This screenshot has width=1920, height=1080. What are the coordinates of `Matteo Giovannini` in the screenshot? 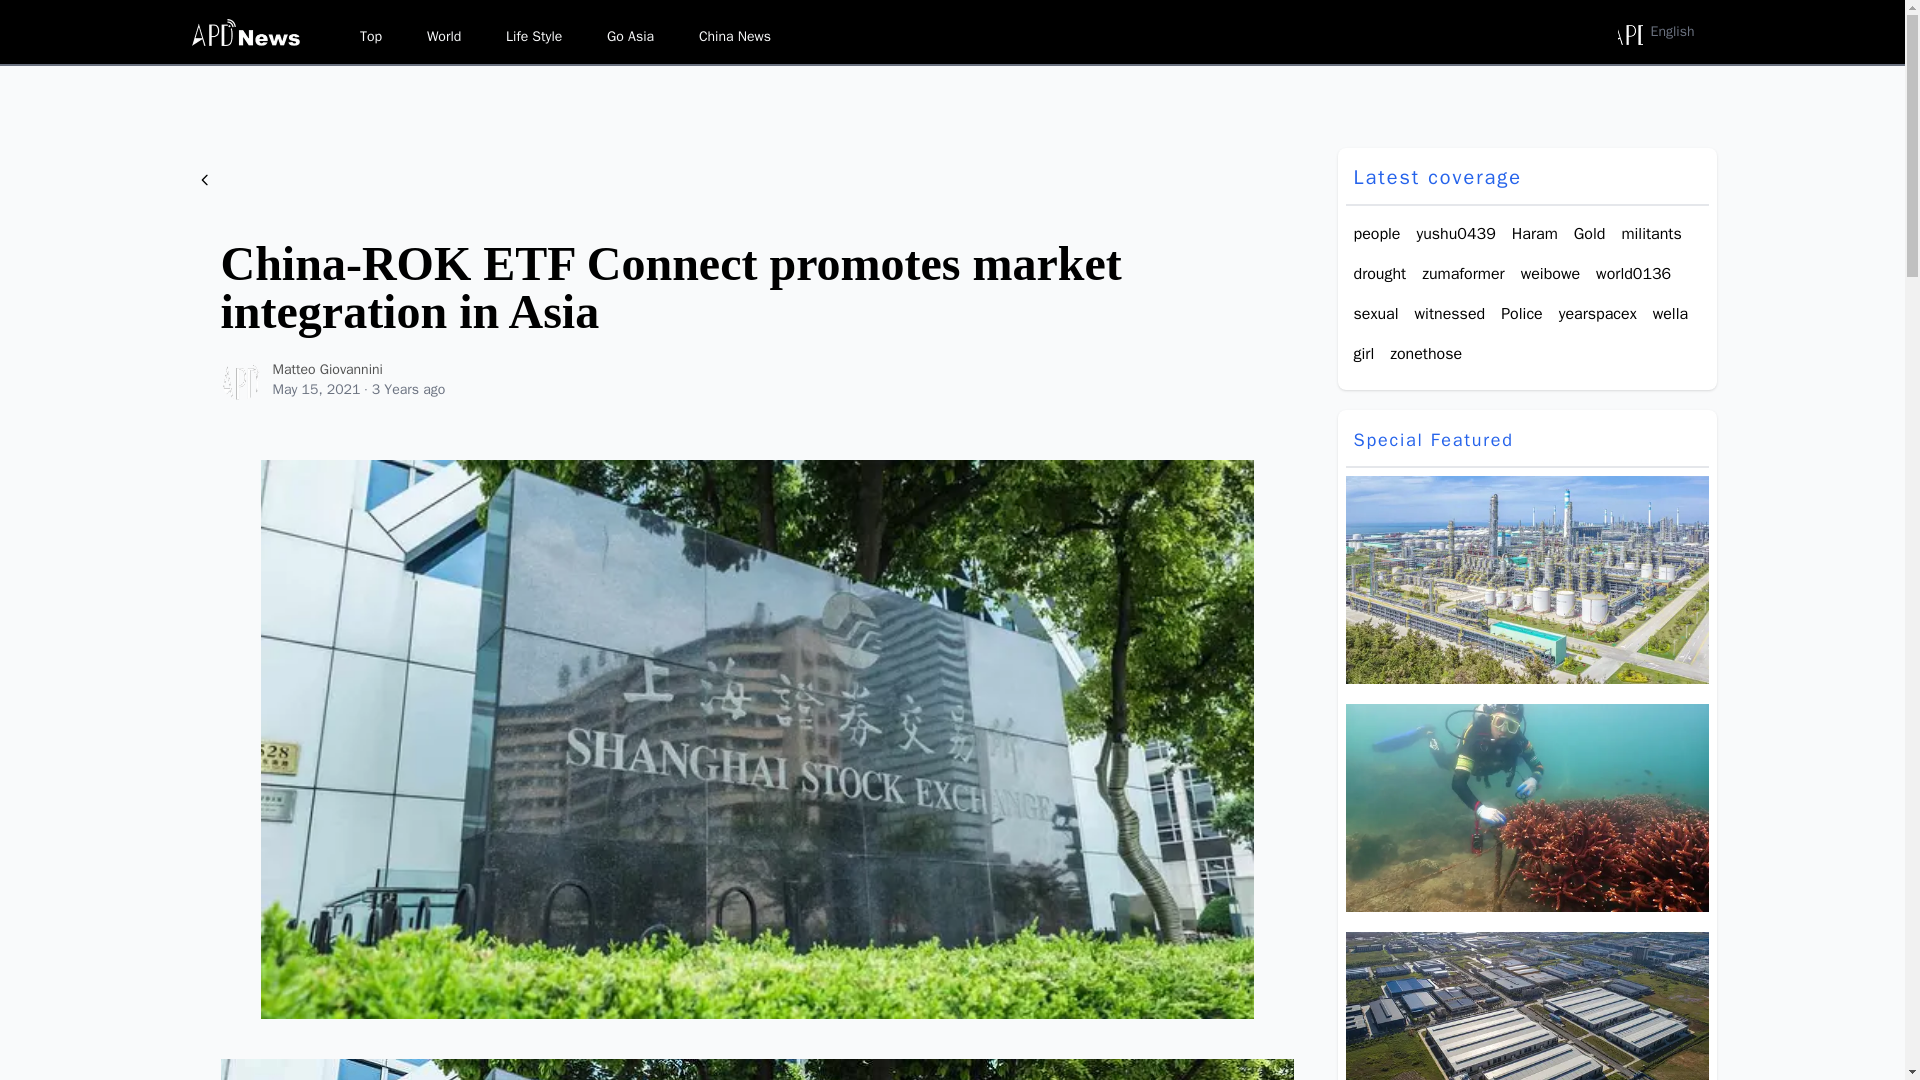 It's located at (240, 379).